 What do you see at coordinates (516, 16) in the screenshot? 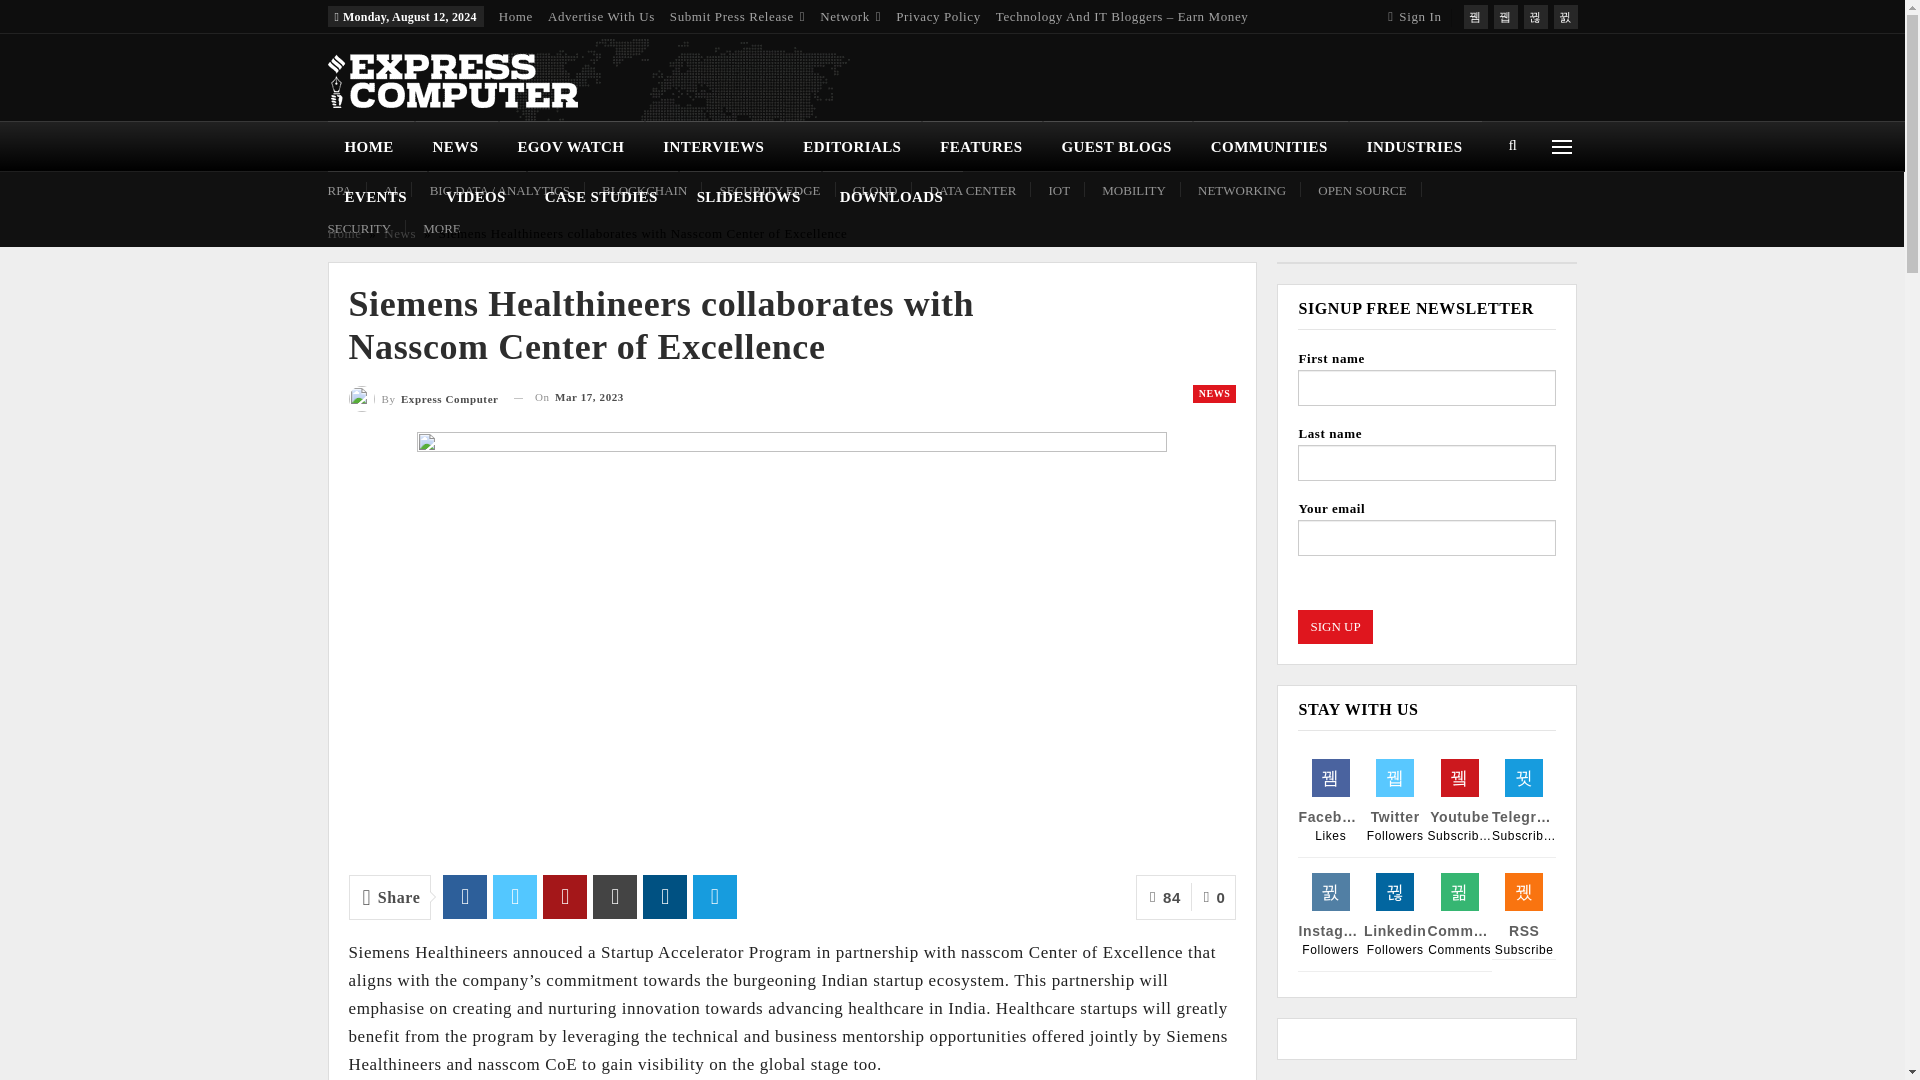
I see `Home` at bounding box center [516, 16].